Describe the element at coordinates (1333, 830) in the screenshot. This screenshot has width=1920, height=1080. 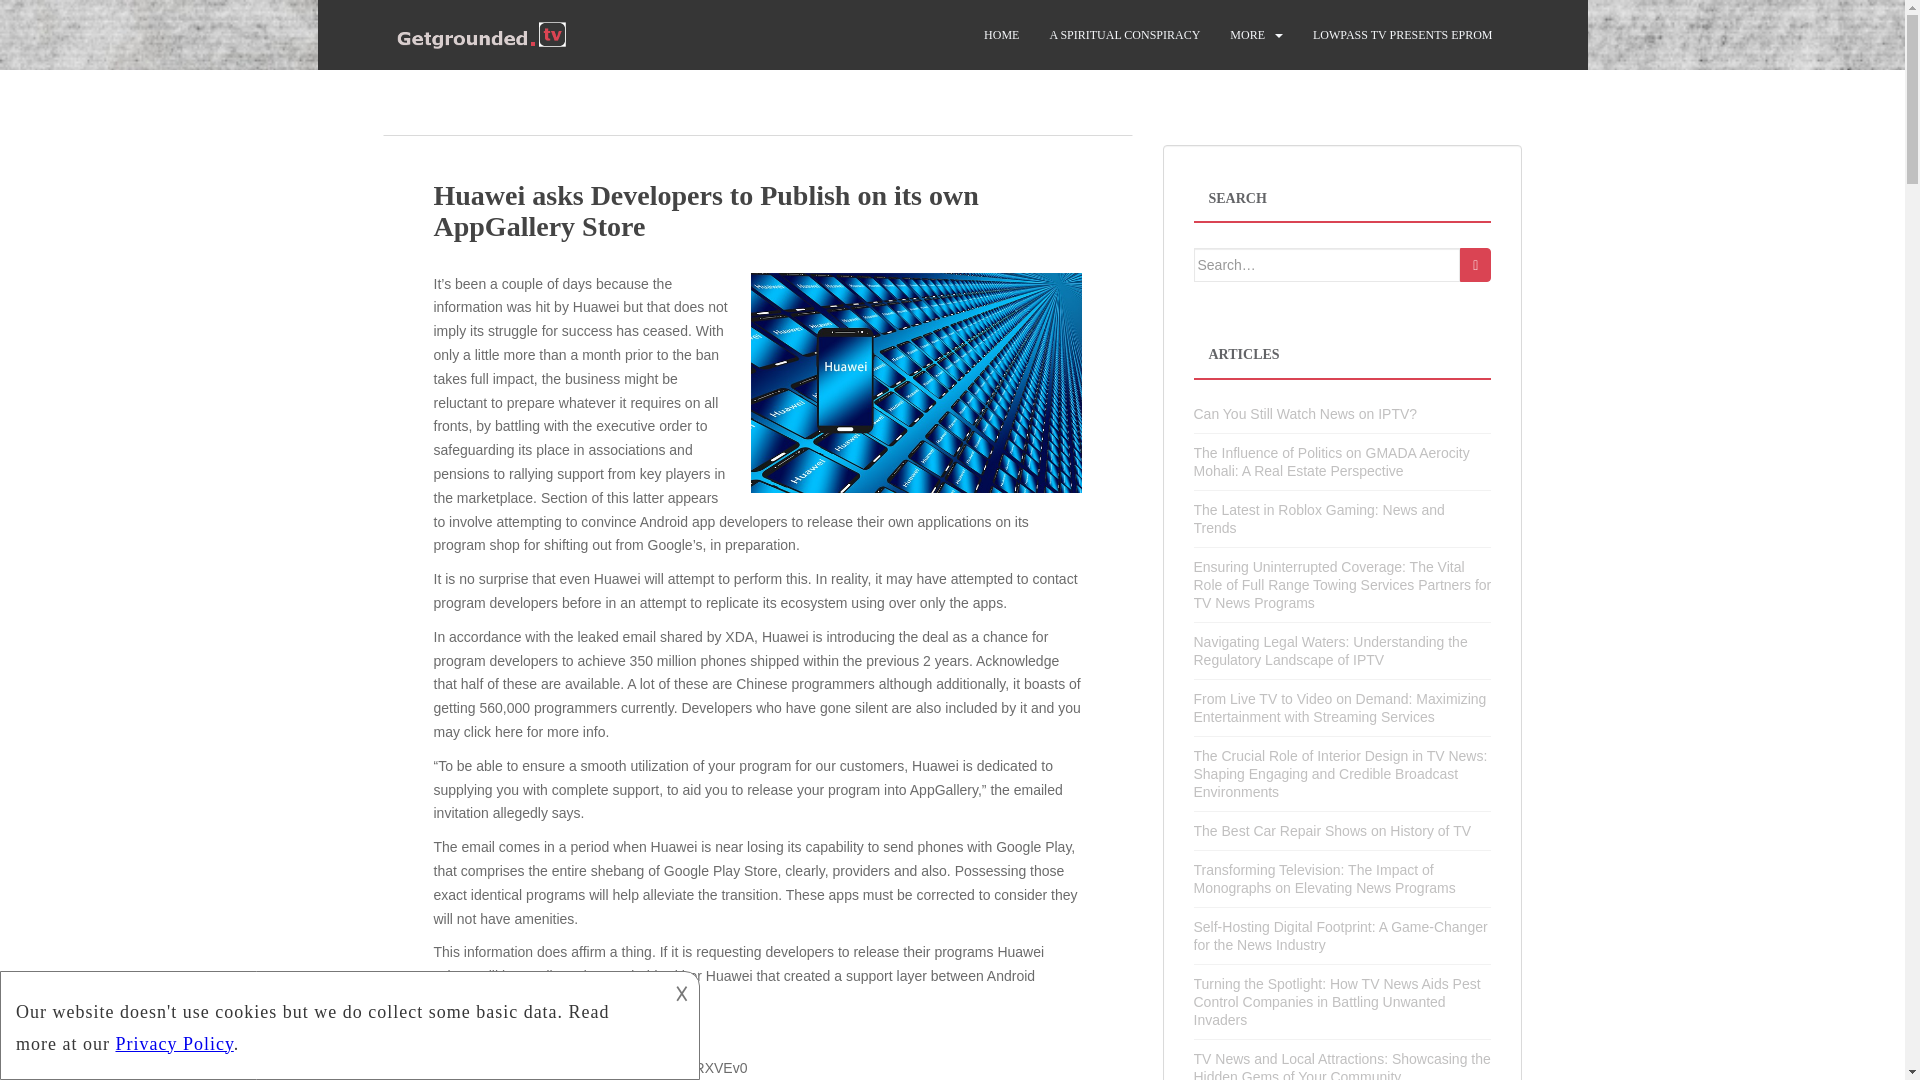
I see `The Best Car Repair Shows on History of TV` at that location.